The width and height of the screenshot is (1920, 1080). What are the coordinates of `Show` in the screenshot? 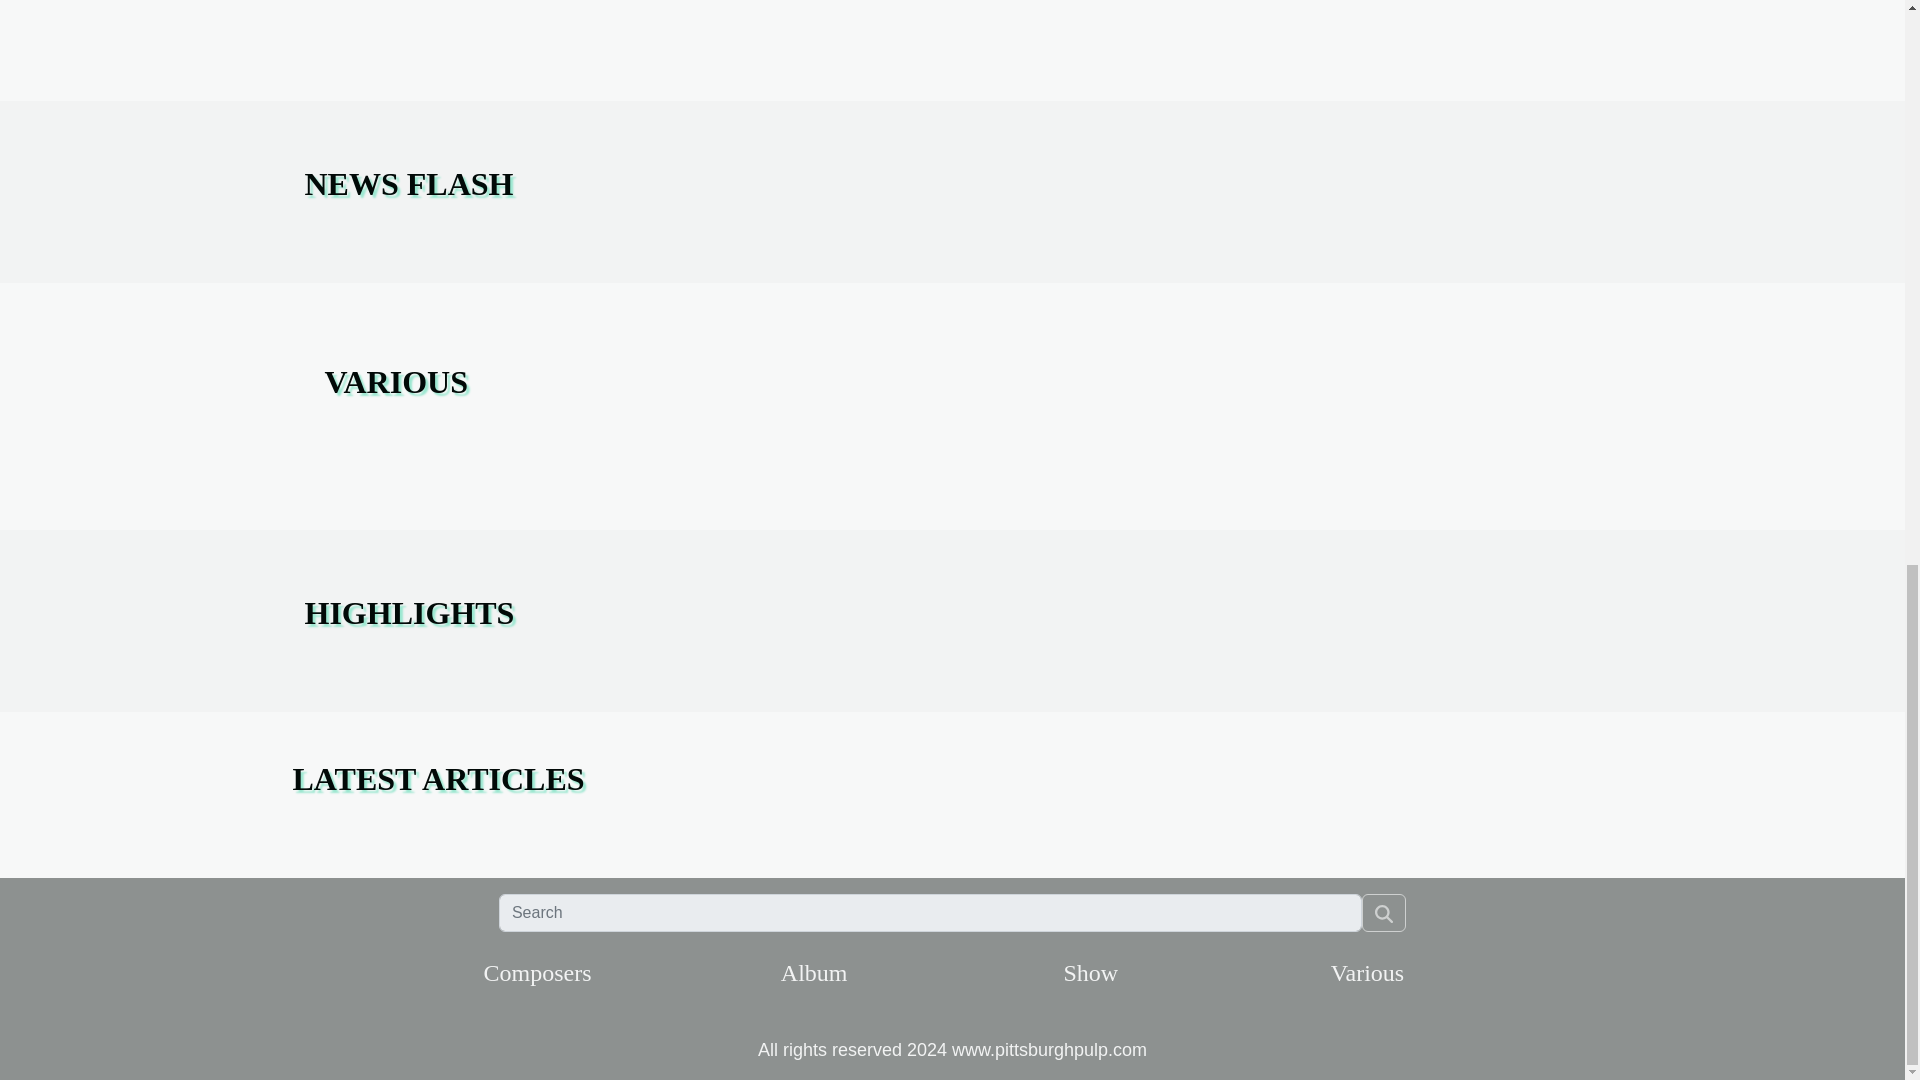 It's located at (1090, 973).